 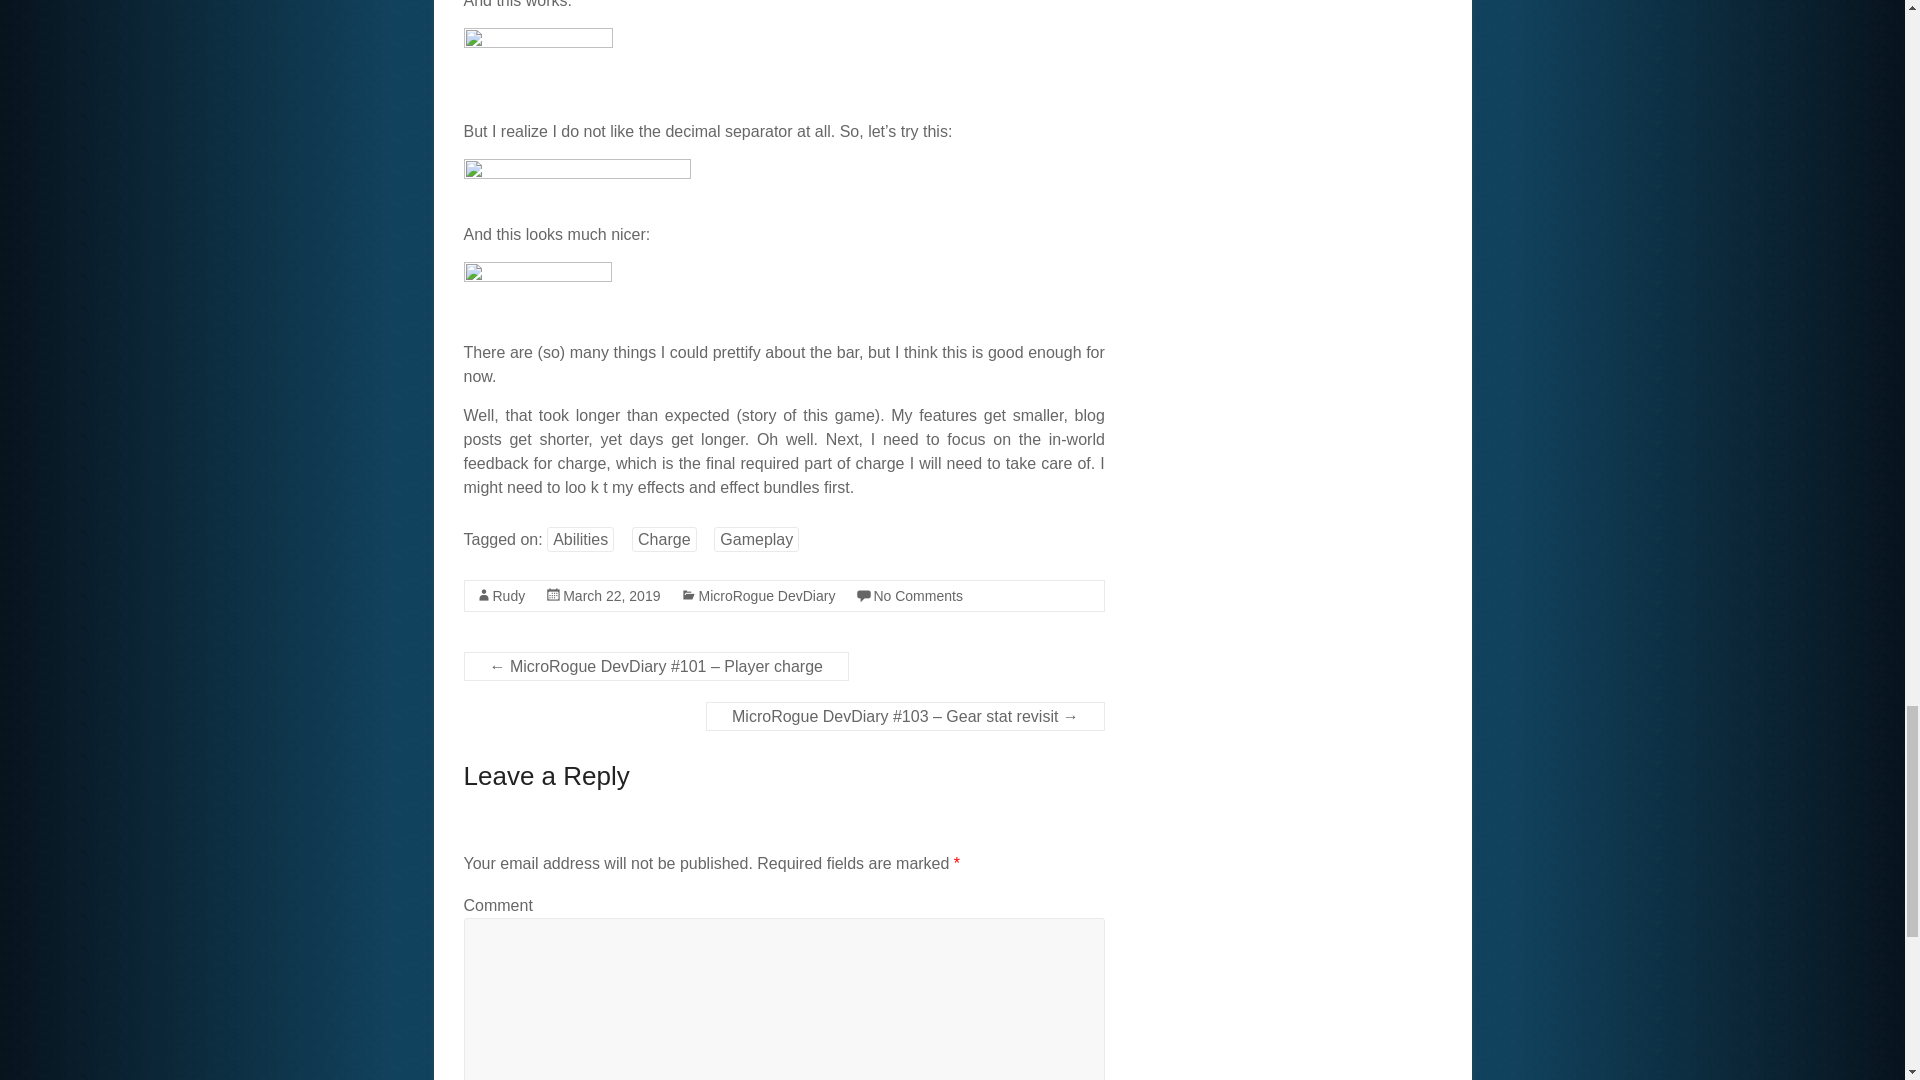 What do you see at coordinates (508, 595) in the screenshot?
I see `Rudy` at bounding box center [508, 595].